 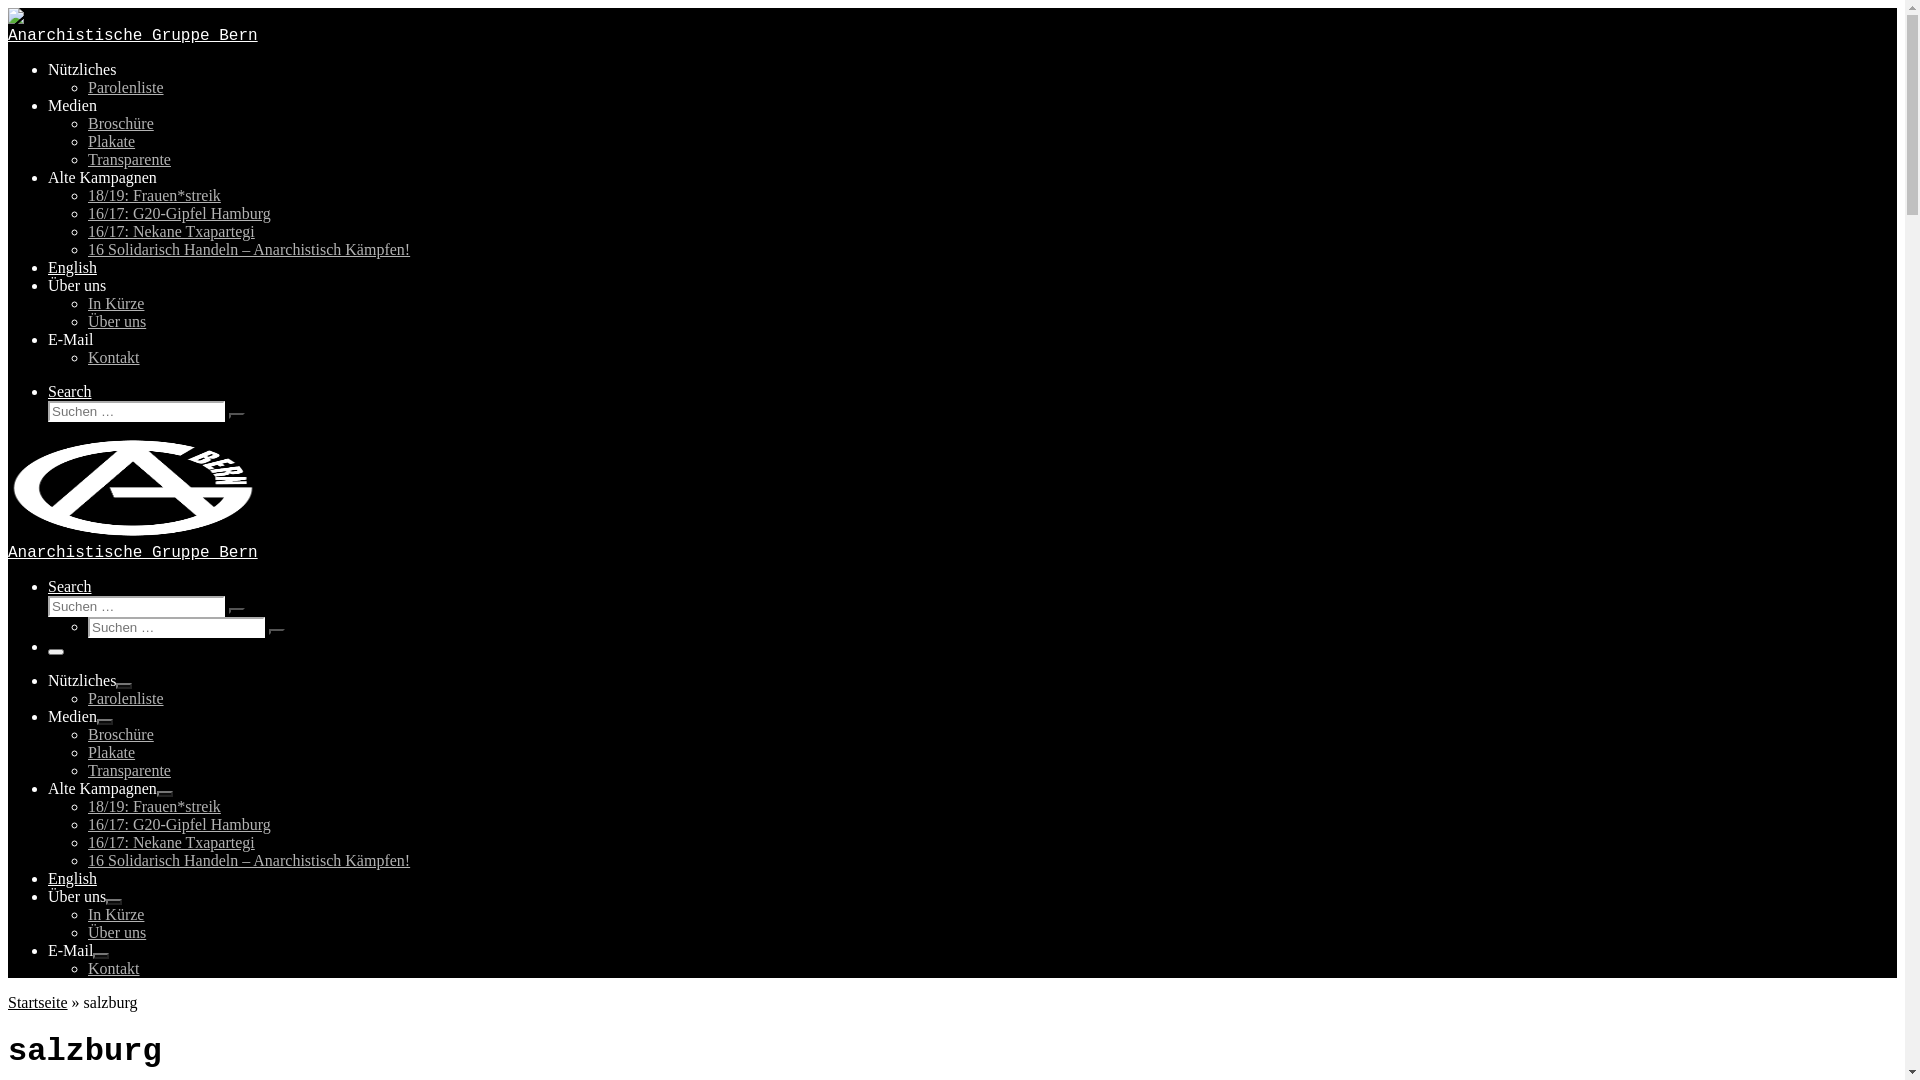 What do you see at coordinates (114, 968) in the screenshot?
I see `Kontakt` at bounding box center [114, 968].